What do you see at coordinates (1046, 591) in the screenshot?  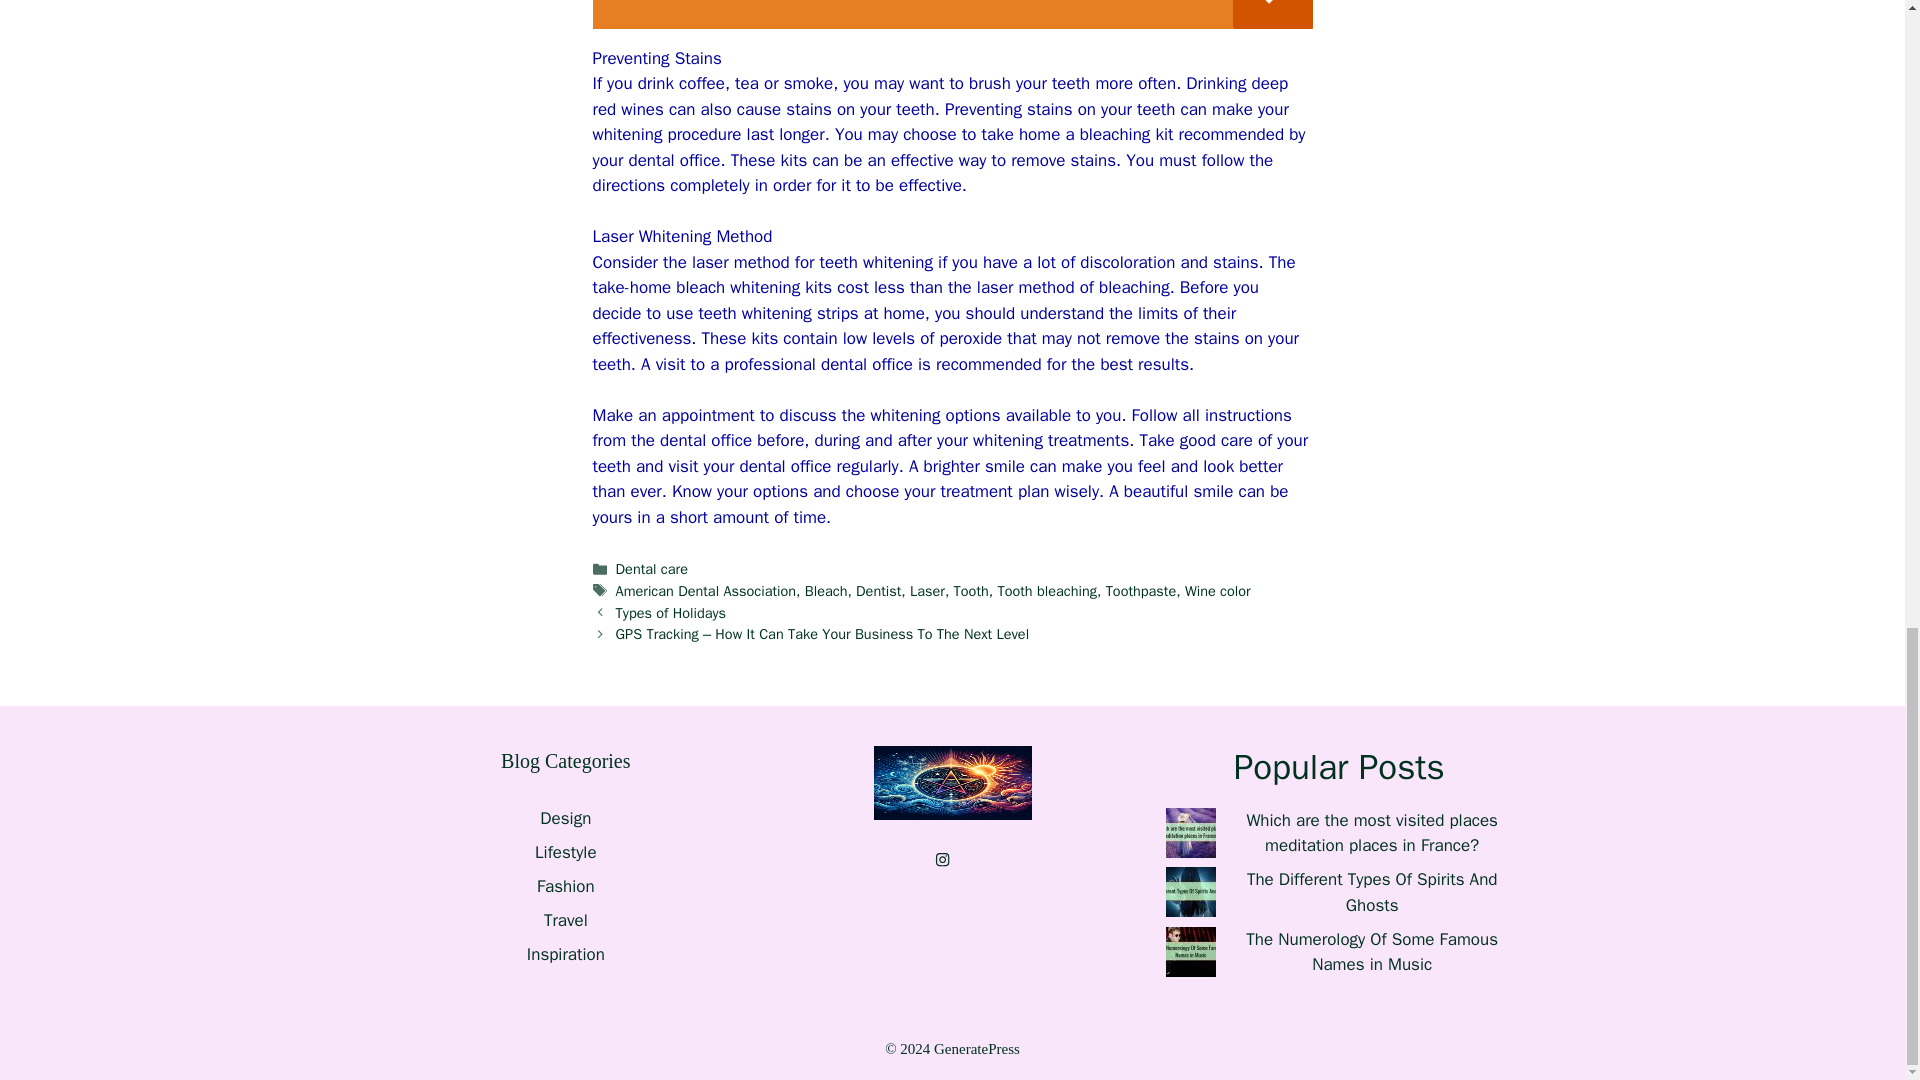 I see `Tooth bleaching` at bounding box center [1046, 591].